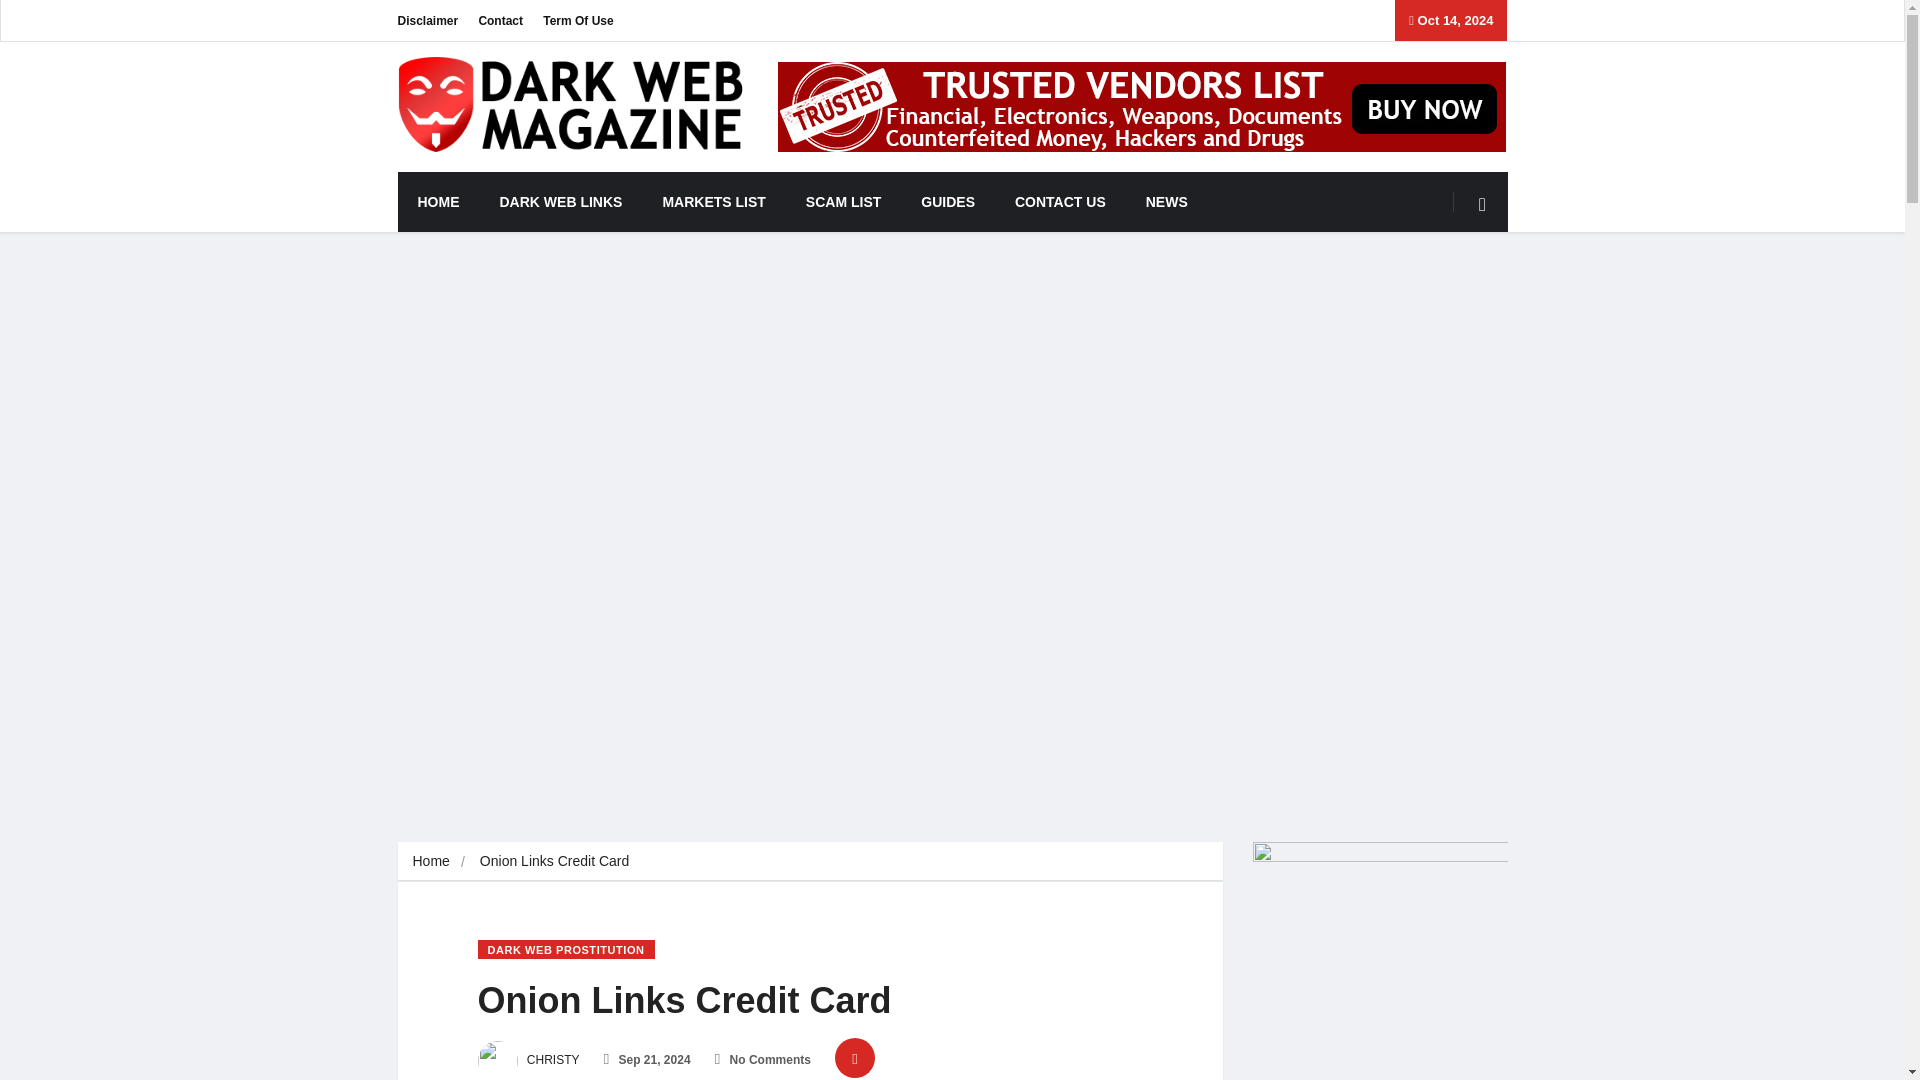 The image size is (1920, 1080). Describe the element at coordinates (1060, 202) in the screenshot. I see `CONTACT US` at that location.